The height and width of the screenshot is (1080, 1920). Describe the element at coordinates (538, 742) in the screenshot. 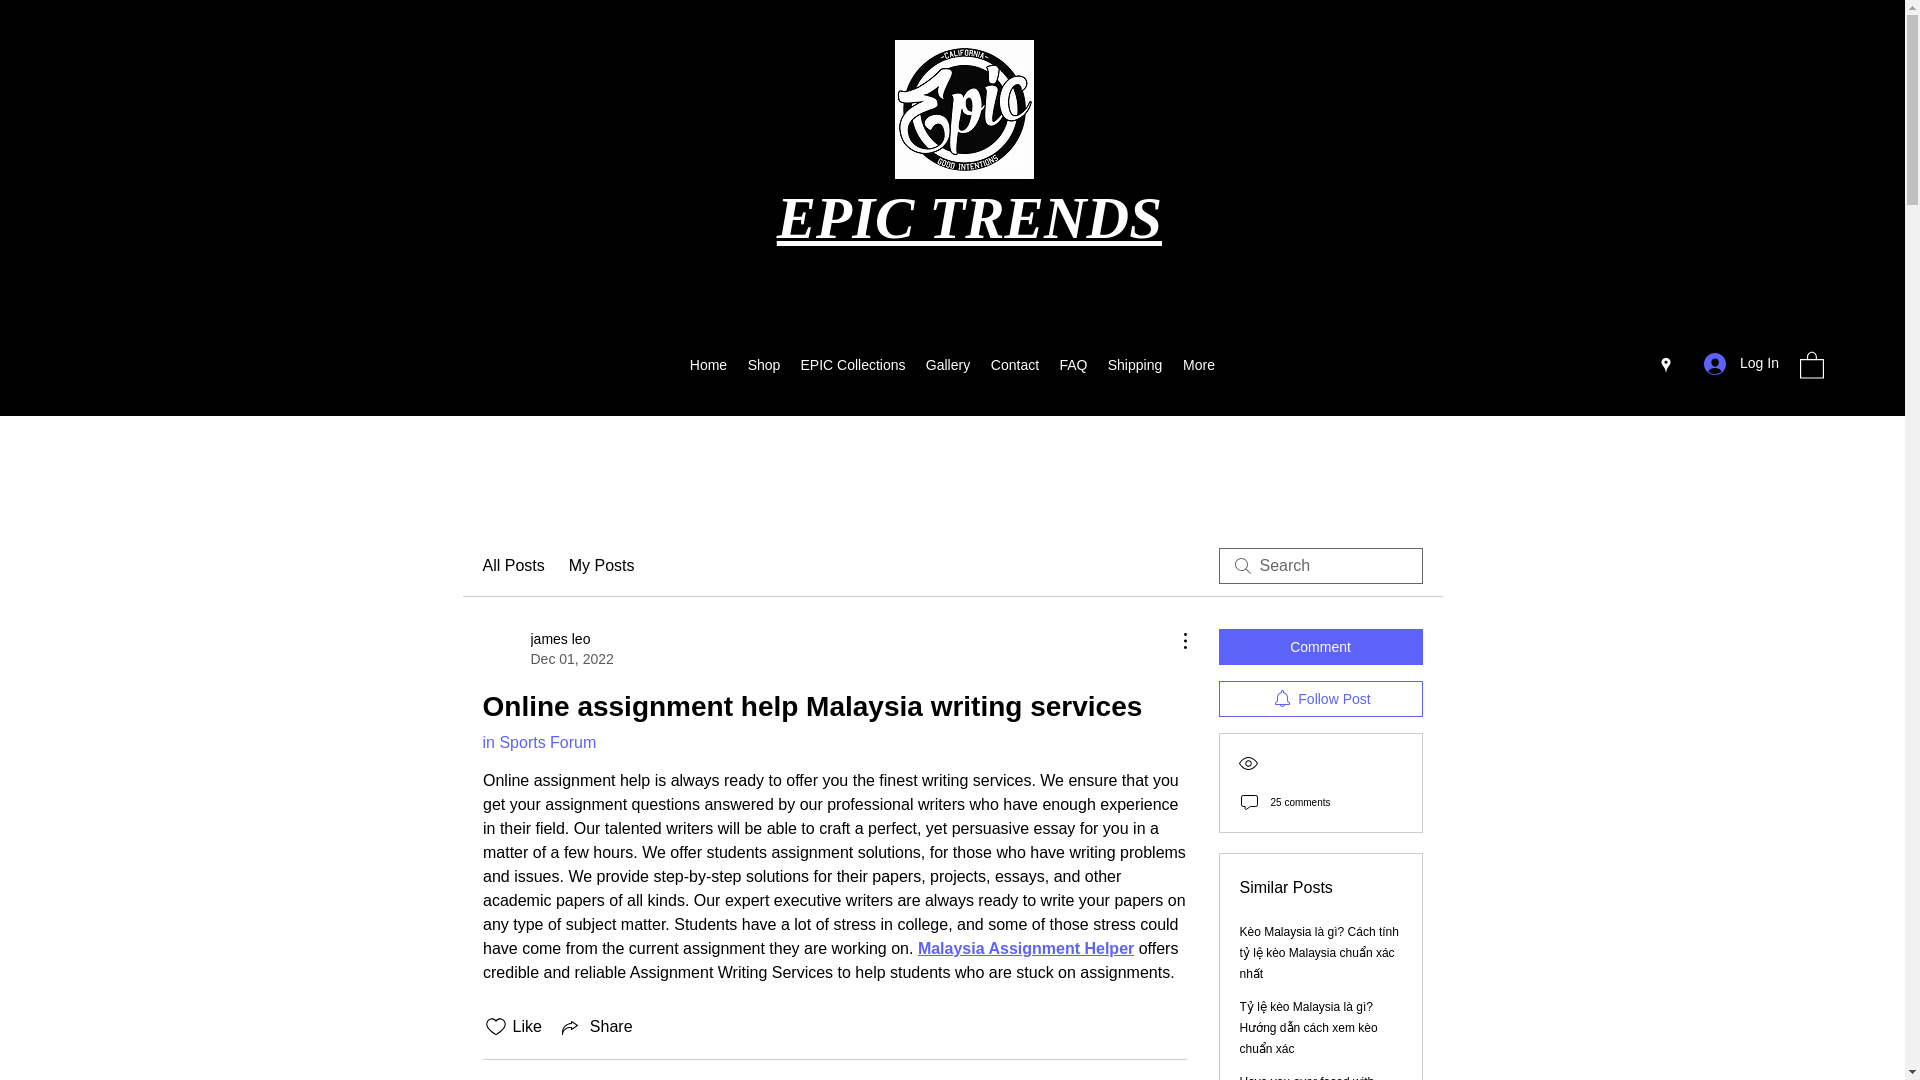

I see `Log In` at that location.